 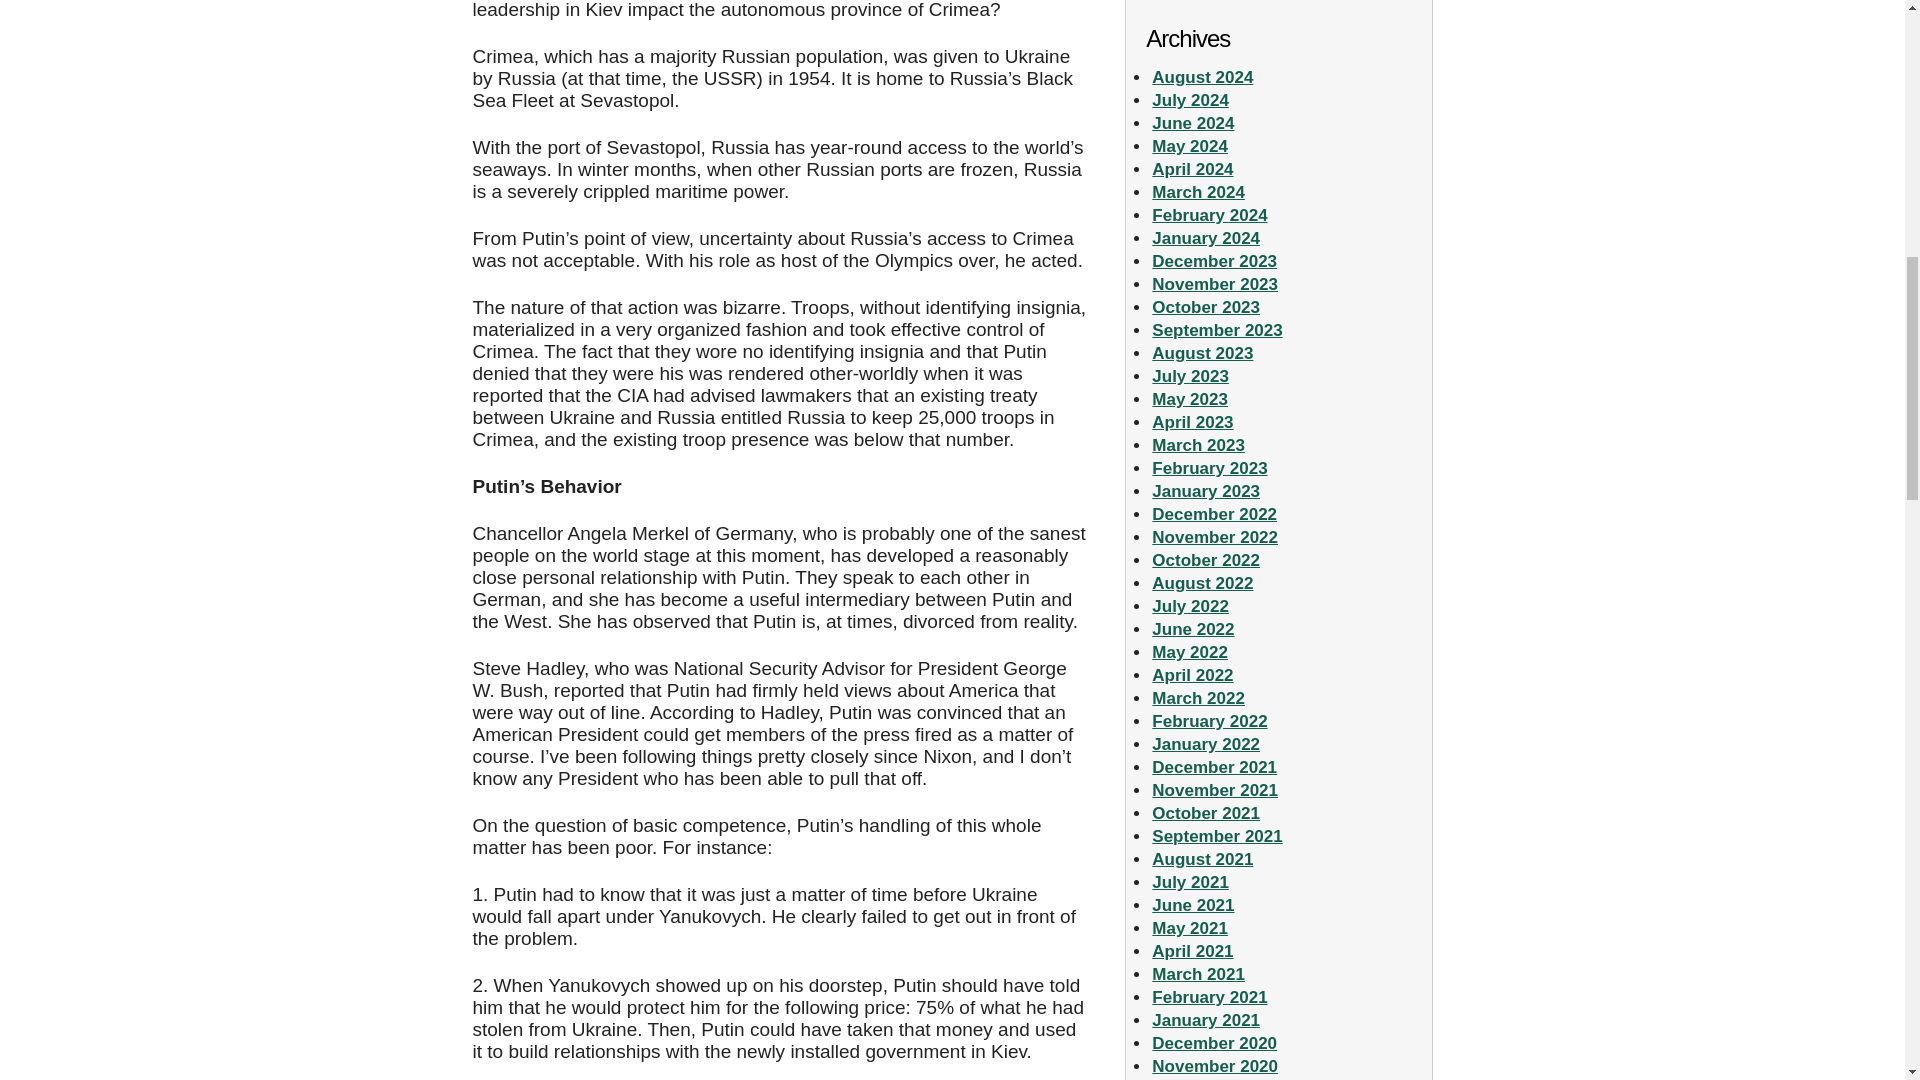 What do you see at coordinates (1190, 100) in the screenshot?
I see `July 2024` at bounding box center [1190, 100].